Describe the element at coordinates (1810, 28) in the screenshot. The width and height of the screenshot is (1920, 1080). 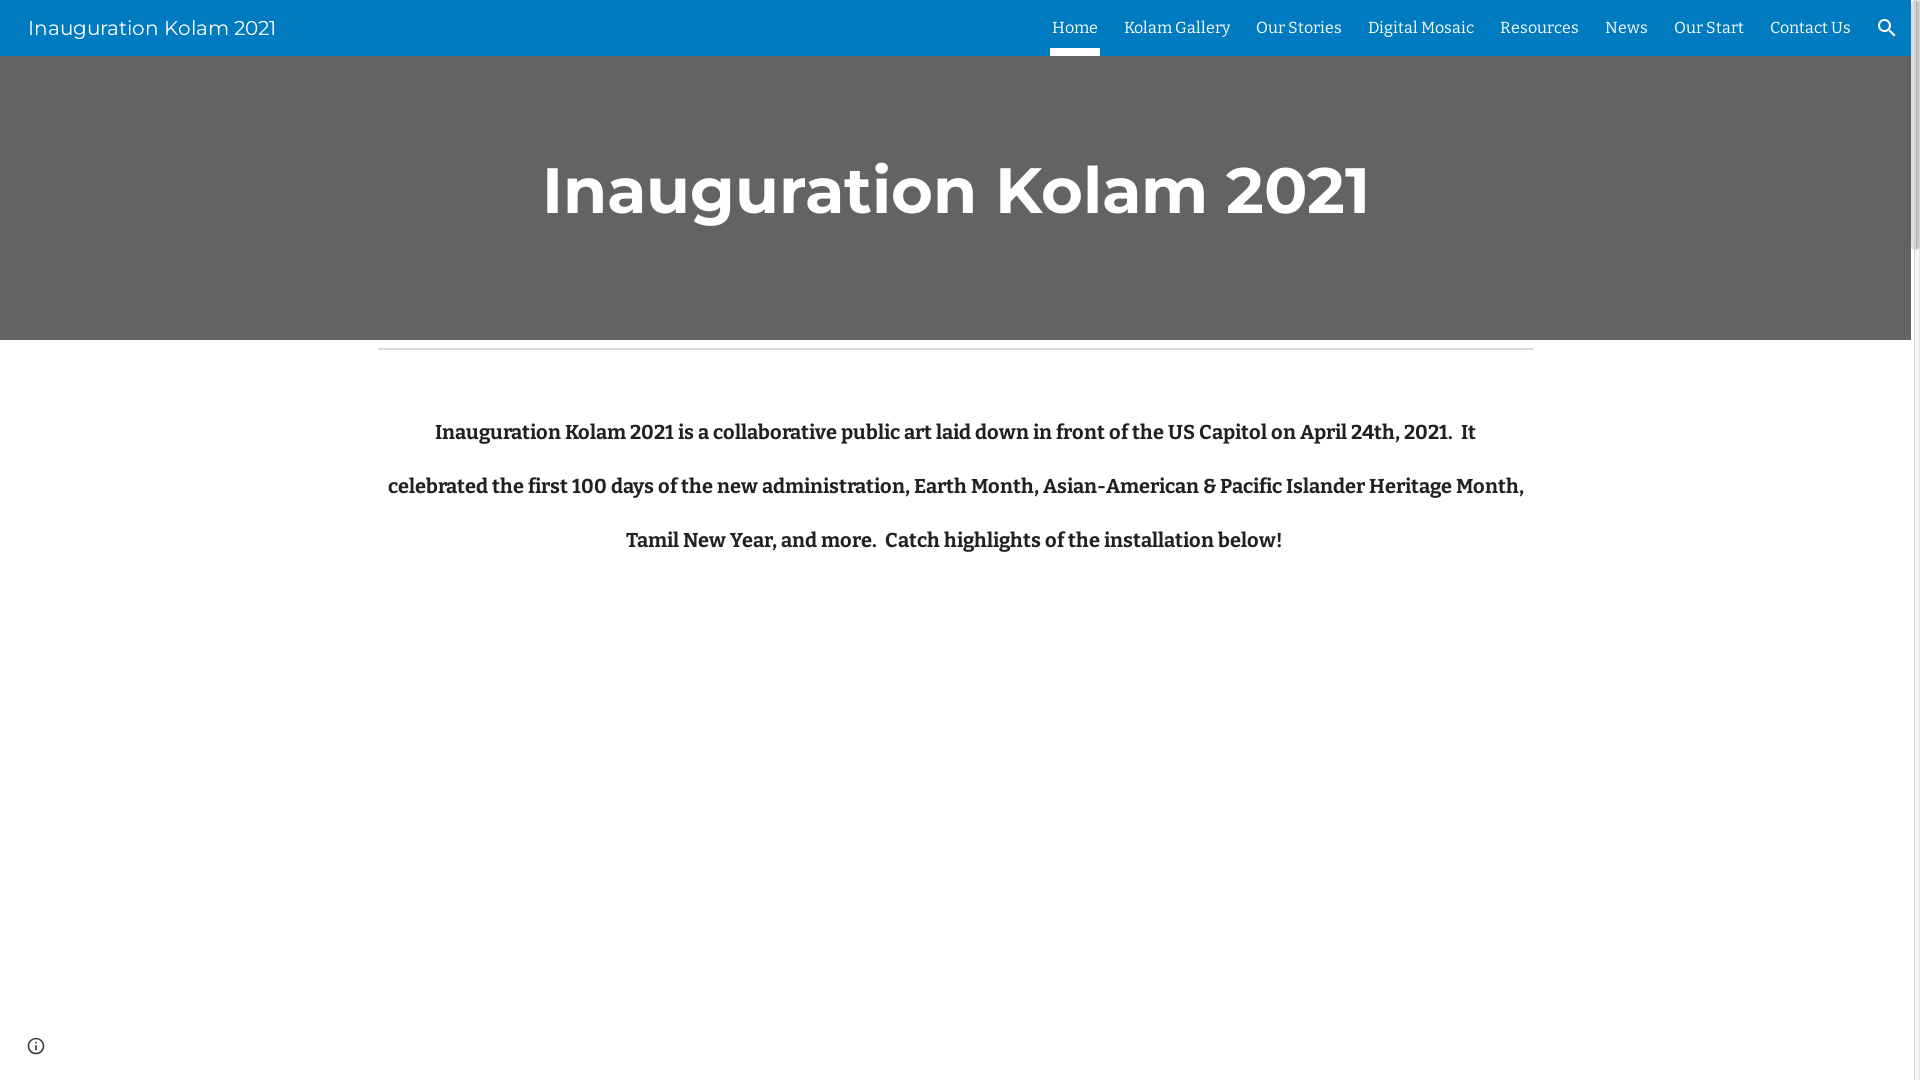
I see `Contact Us` at that location.